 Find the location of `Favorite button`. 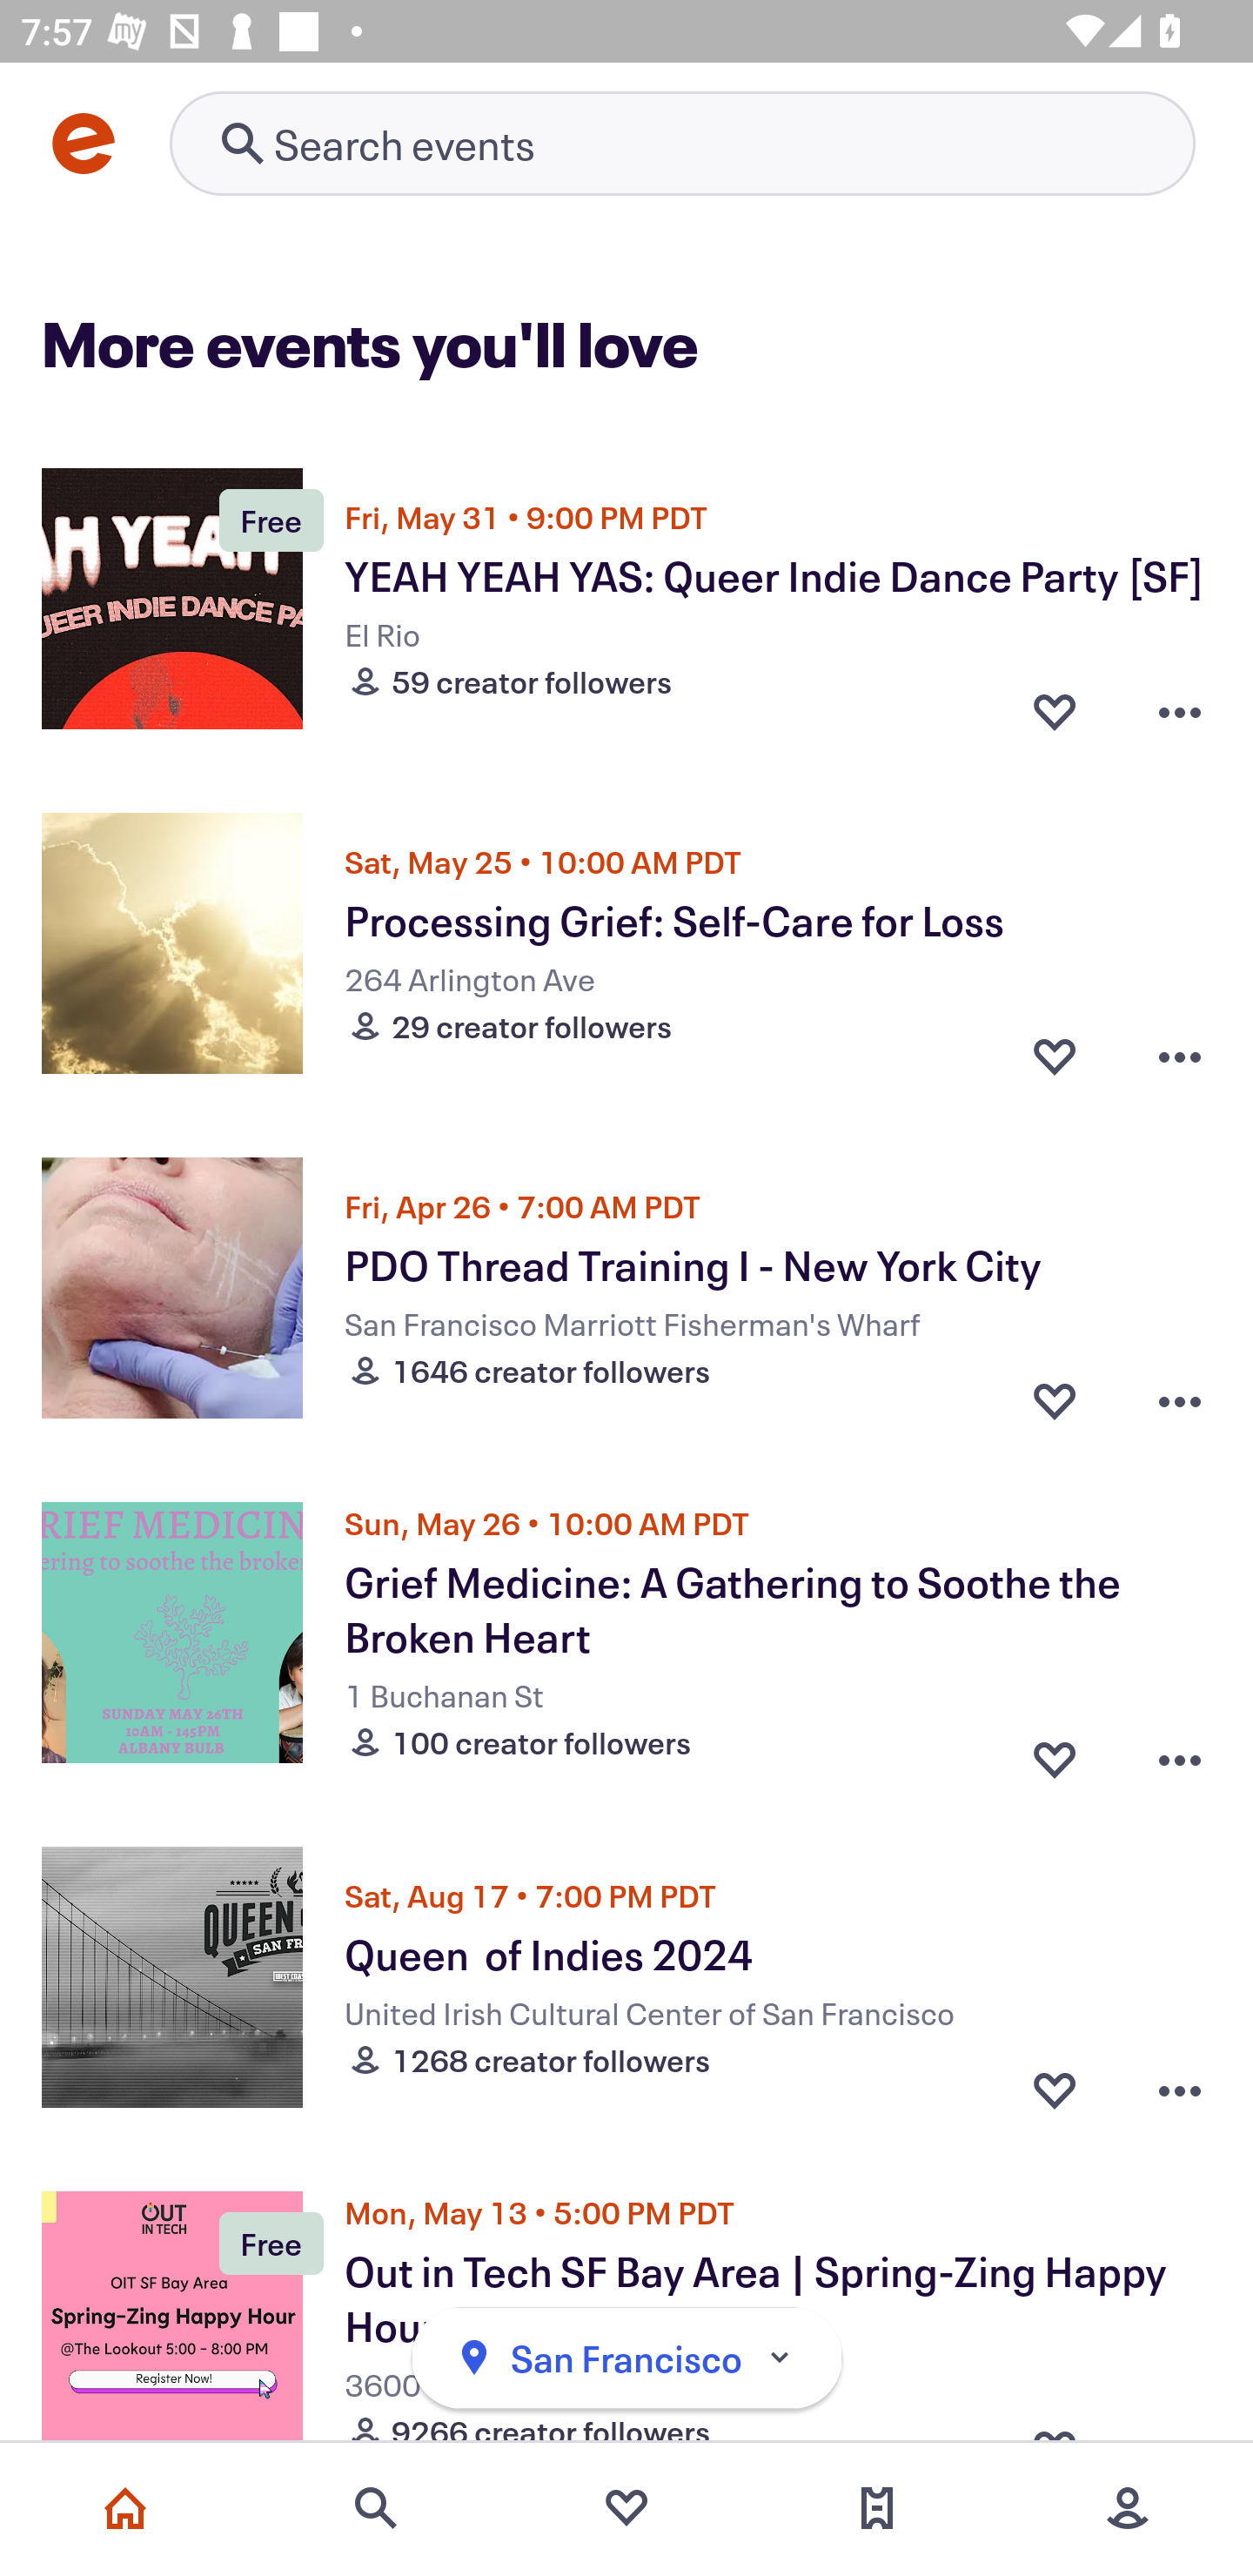

Favorite button is located at coordinates (1055, 709).